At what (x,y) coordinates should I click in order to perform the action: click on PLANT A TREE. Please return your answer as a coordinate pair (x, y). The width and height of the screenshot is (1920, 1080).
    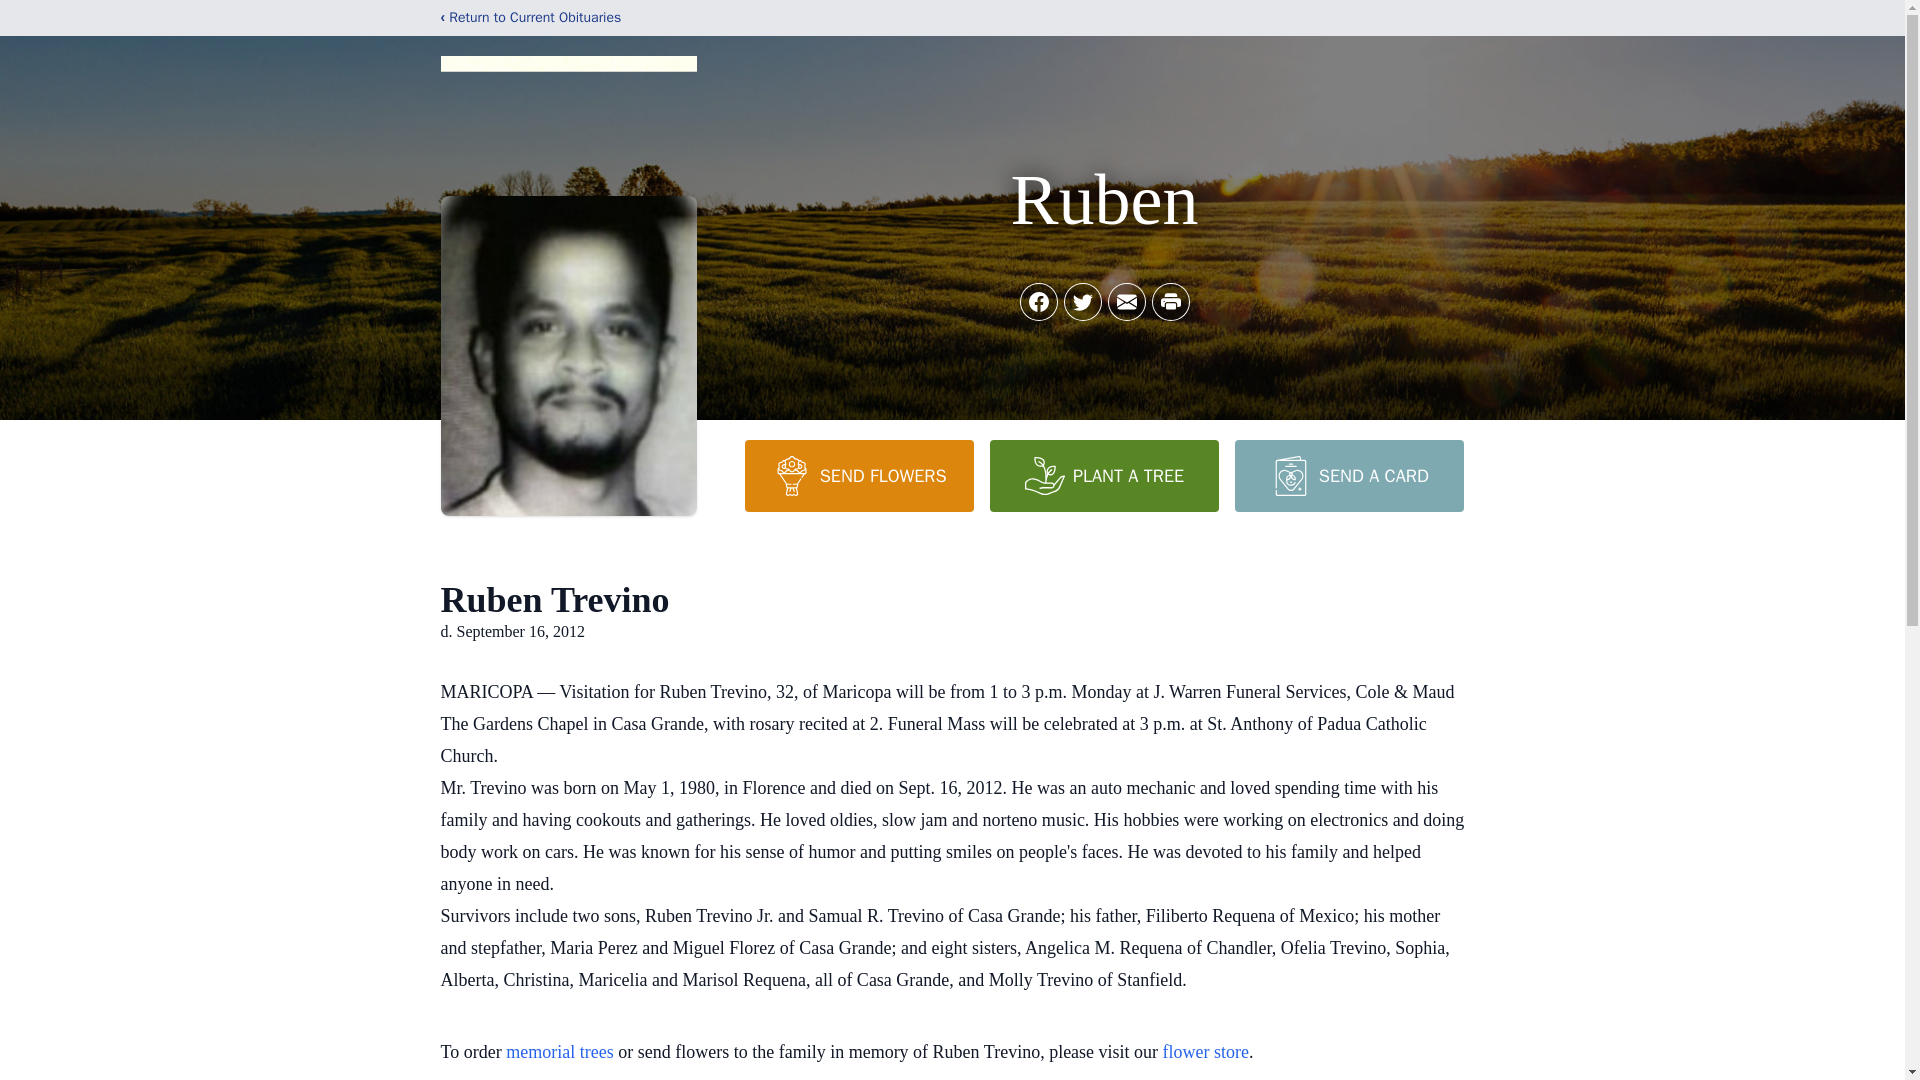
    Looking at the image, I should click on (1104, 475).